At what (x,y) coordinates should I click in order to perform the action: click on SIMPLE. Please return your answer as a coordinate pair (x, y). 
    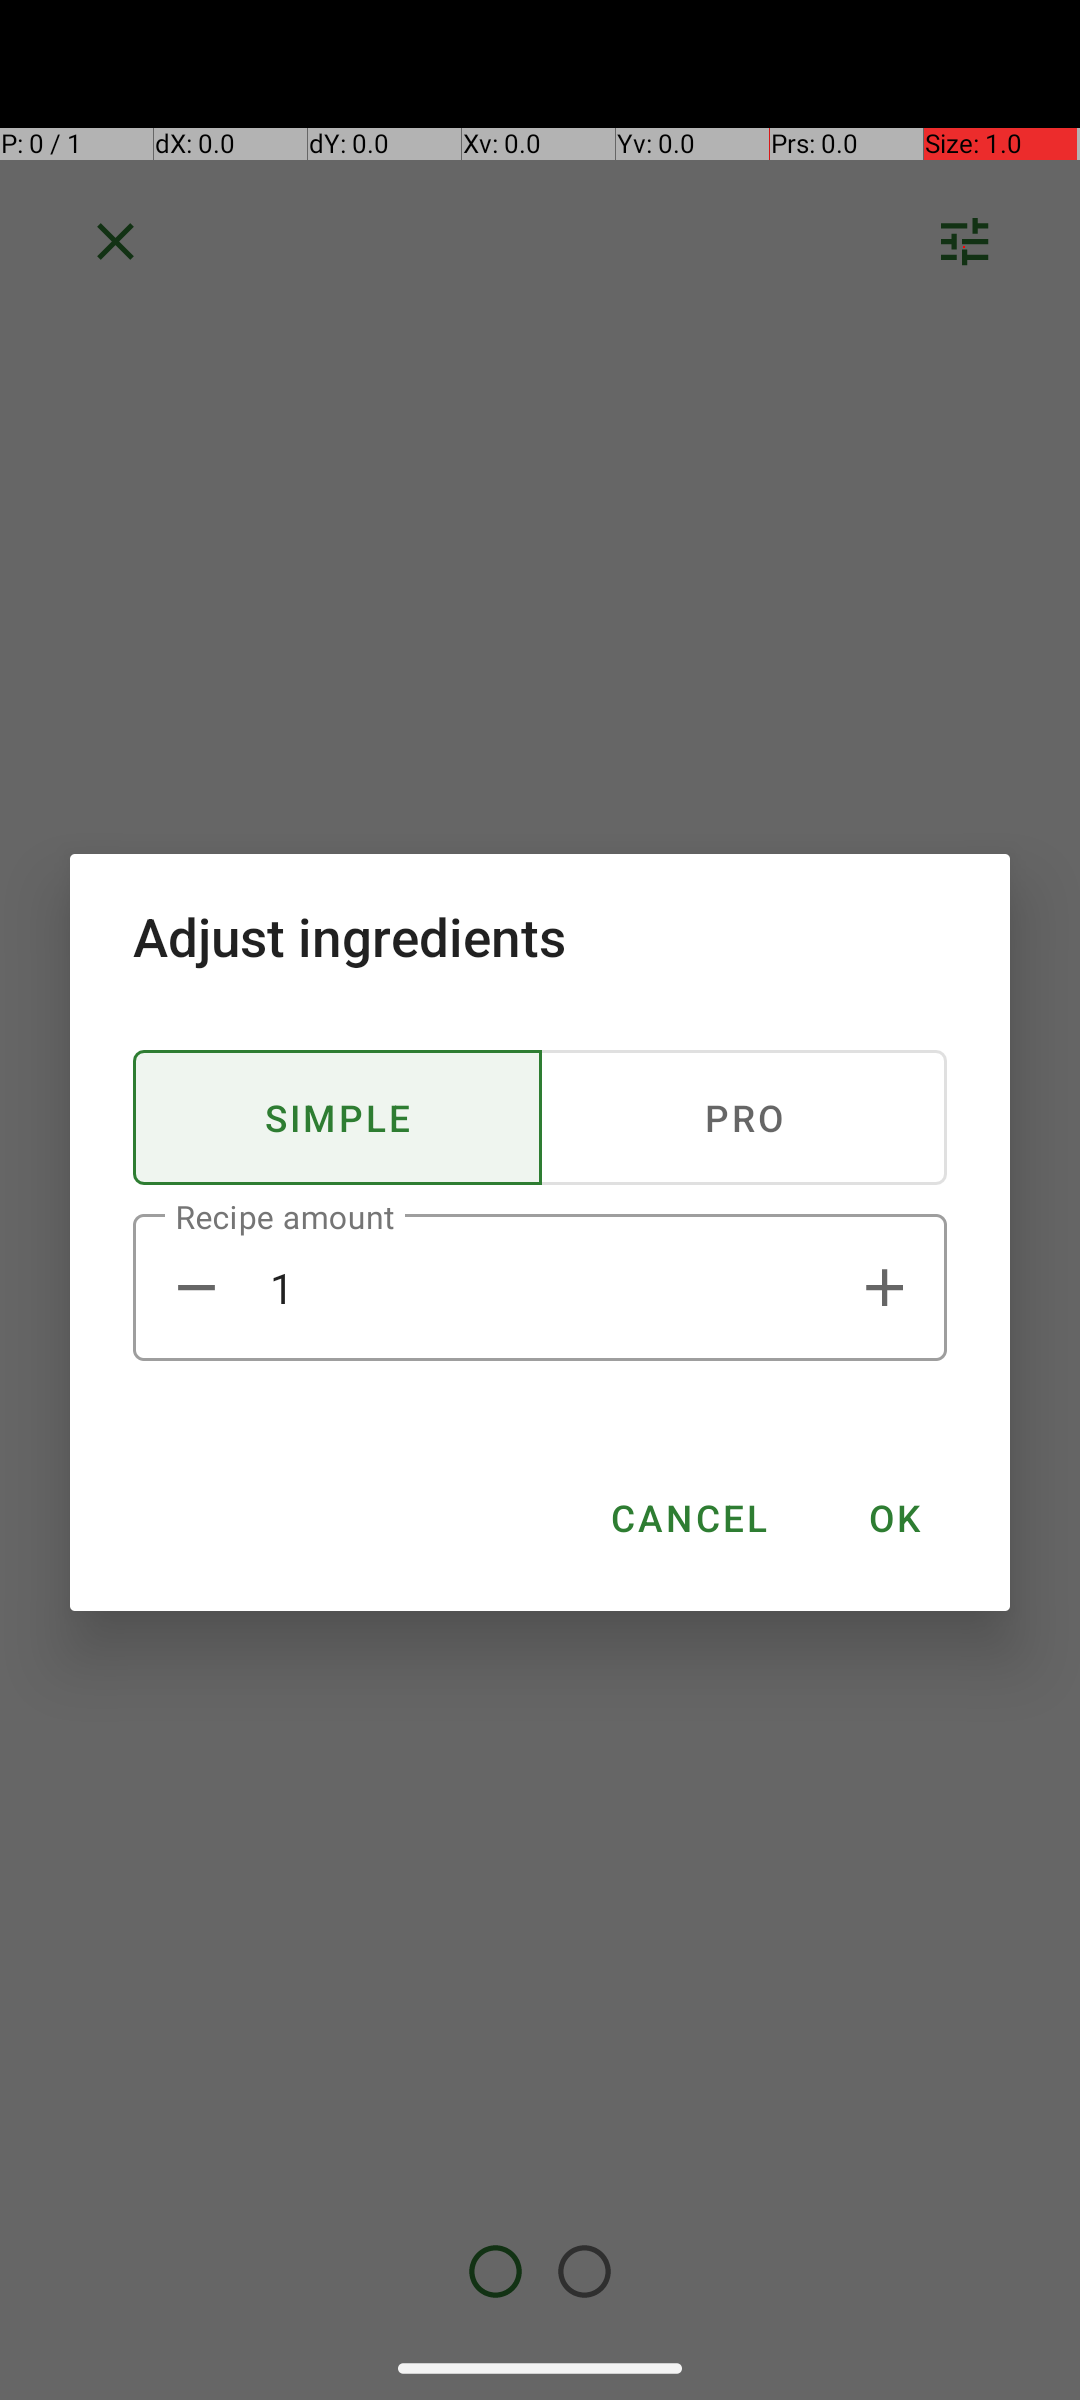
    Looking at the image, I should click on (338, 1118).